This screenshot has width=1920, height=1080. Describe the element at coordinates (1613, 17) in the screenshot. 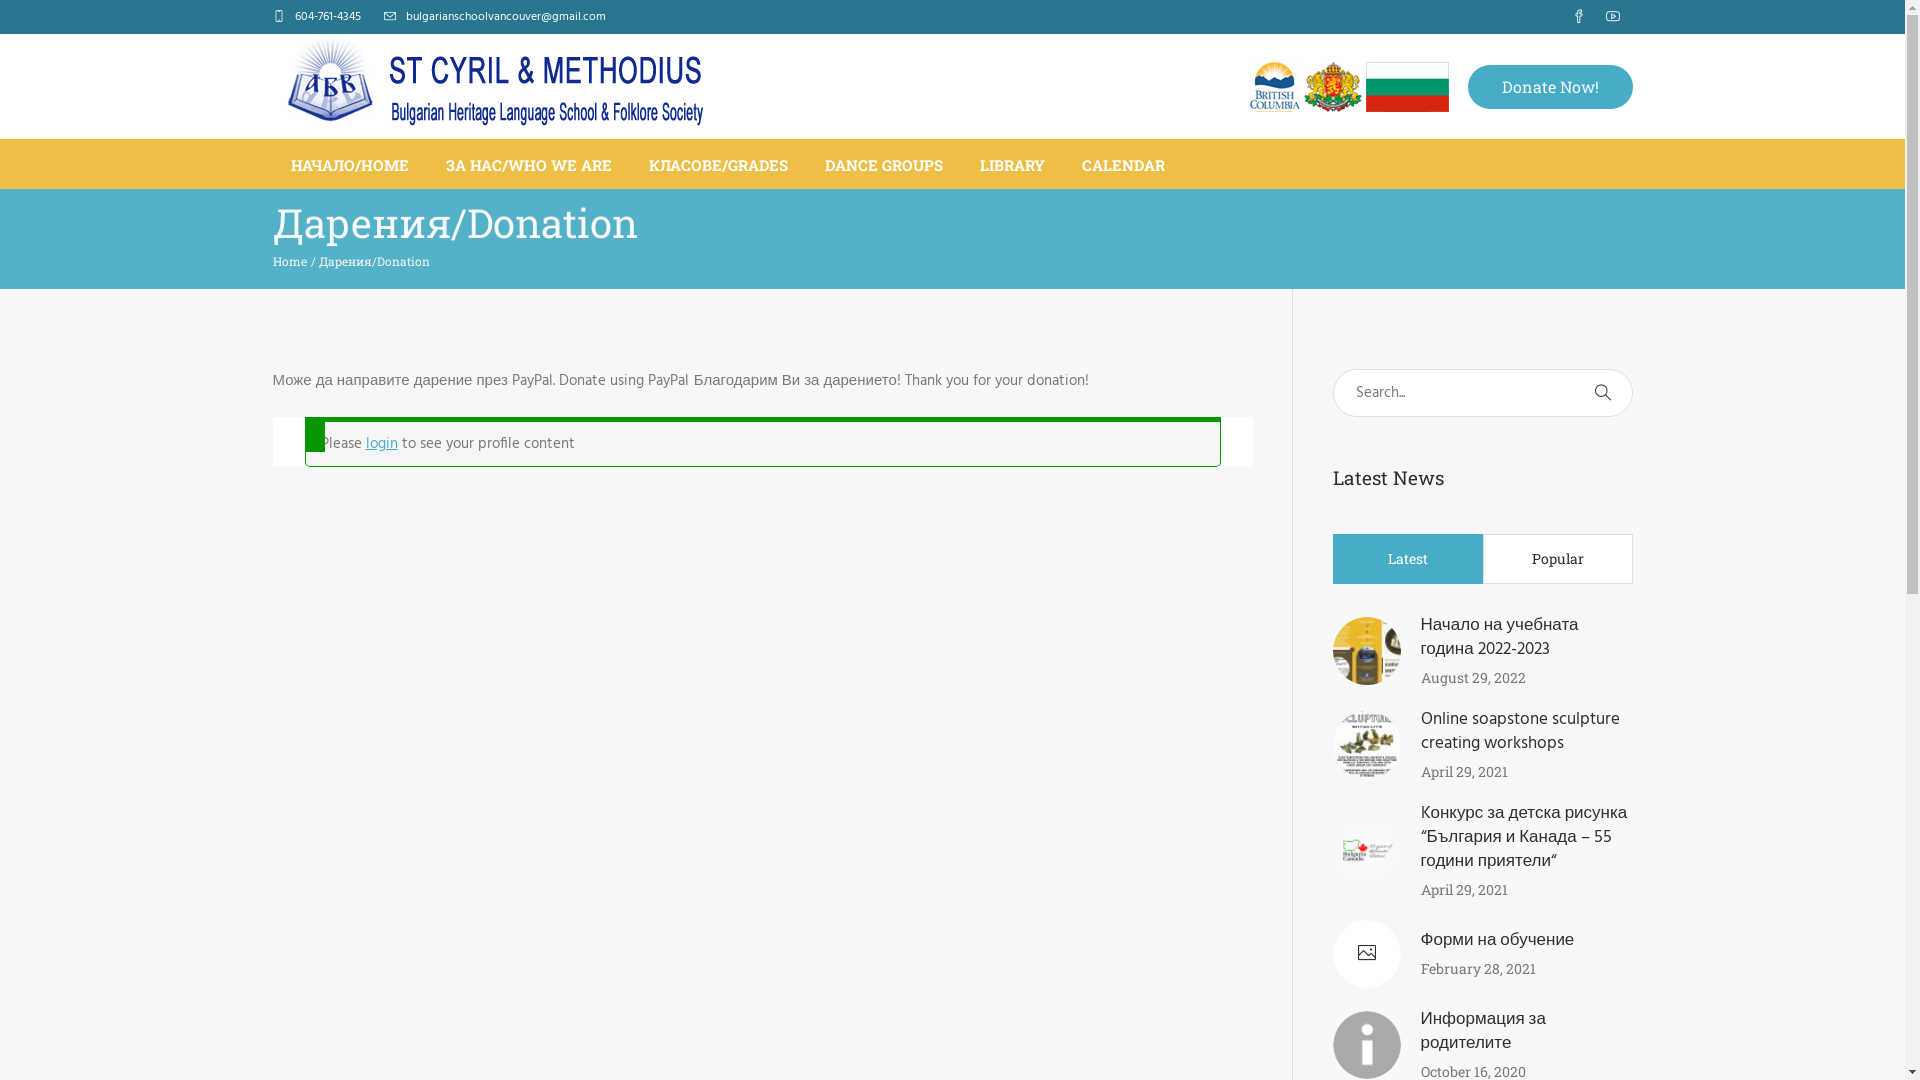

I see `YouTube` at that location.